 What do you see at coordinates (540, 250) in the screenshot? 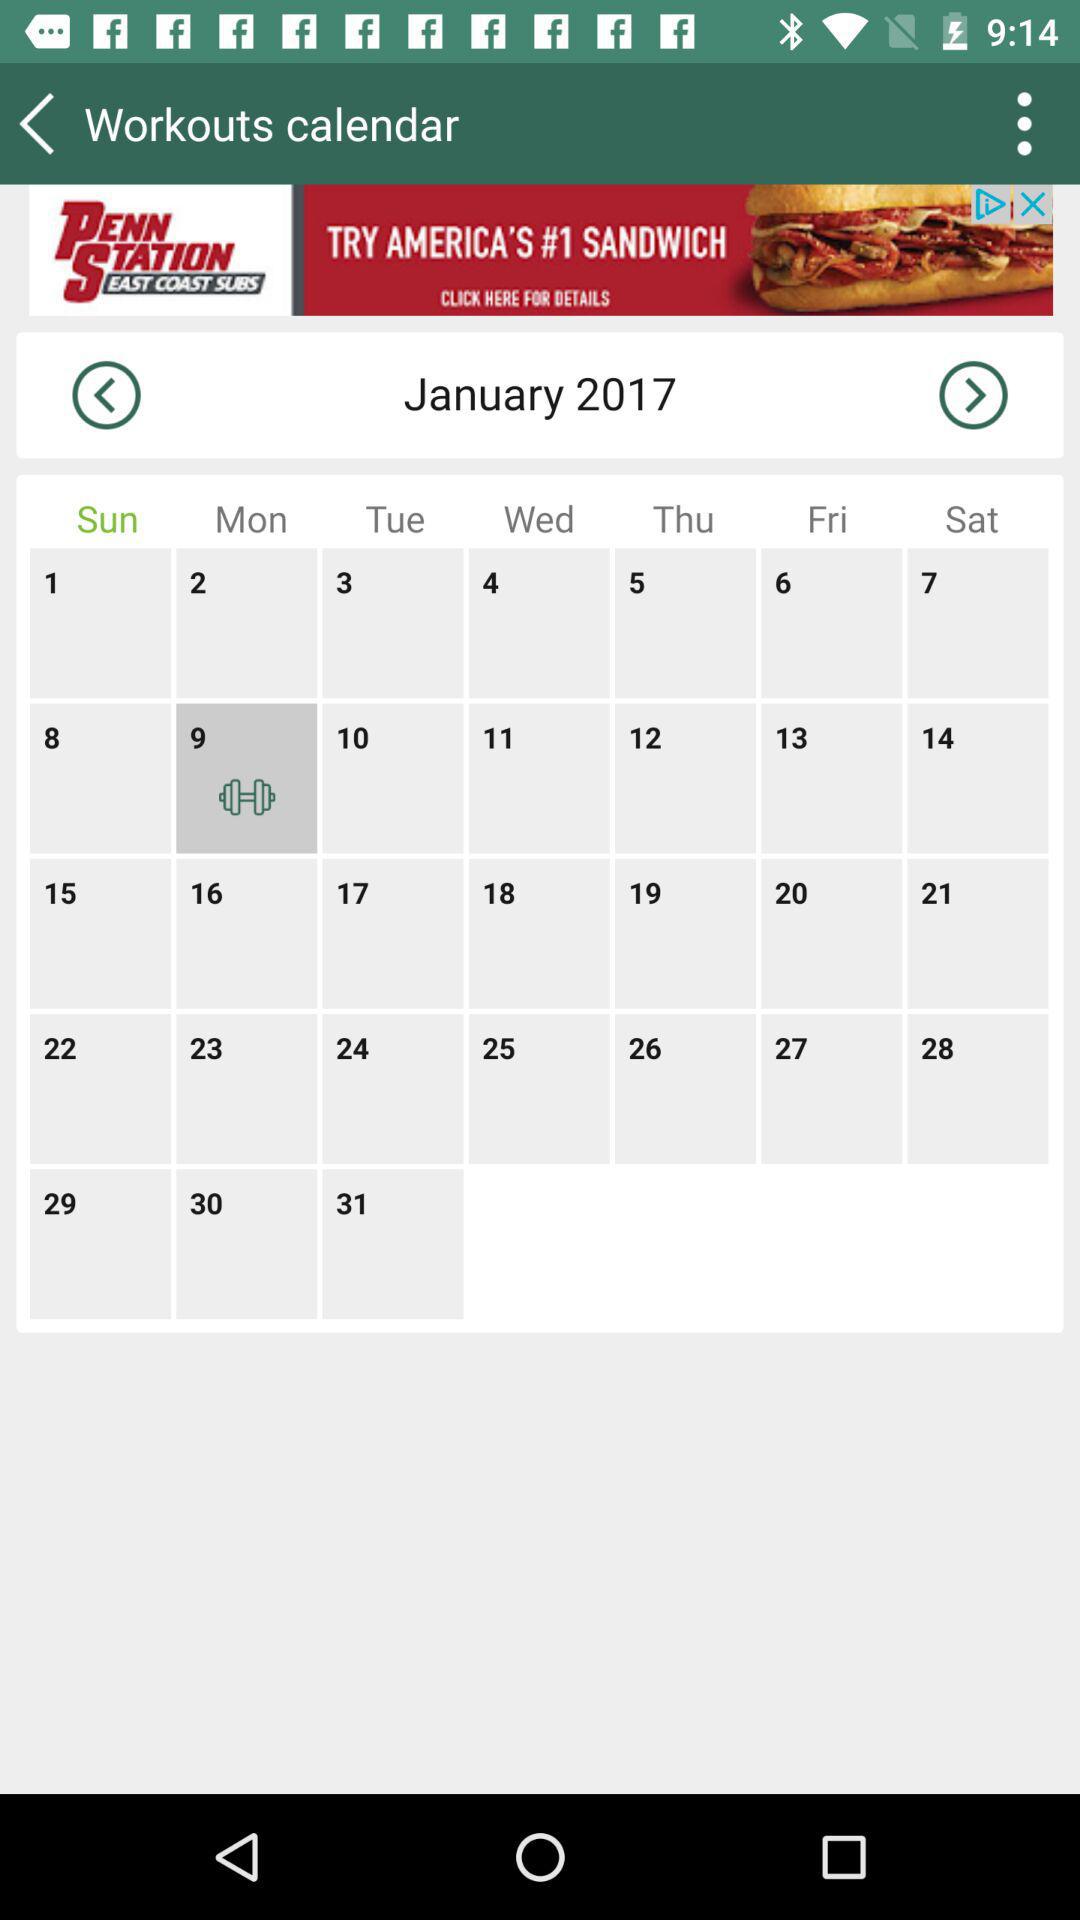
I see `advertisement bar` at bounding box center [540, 250].